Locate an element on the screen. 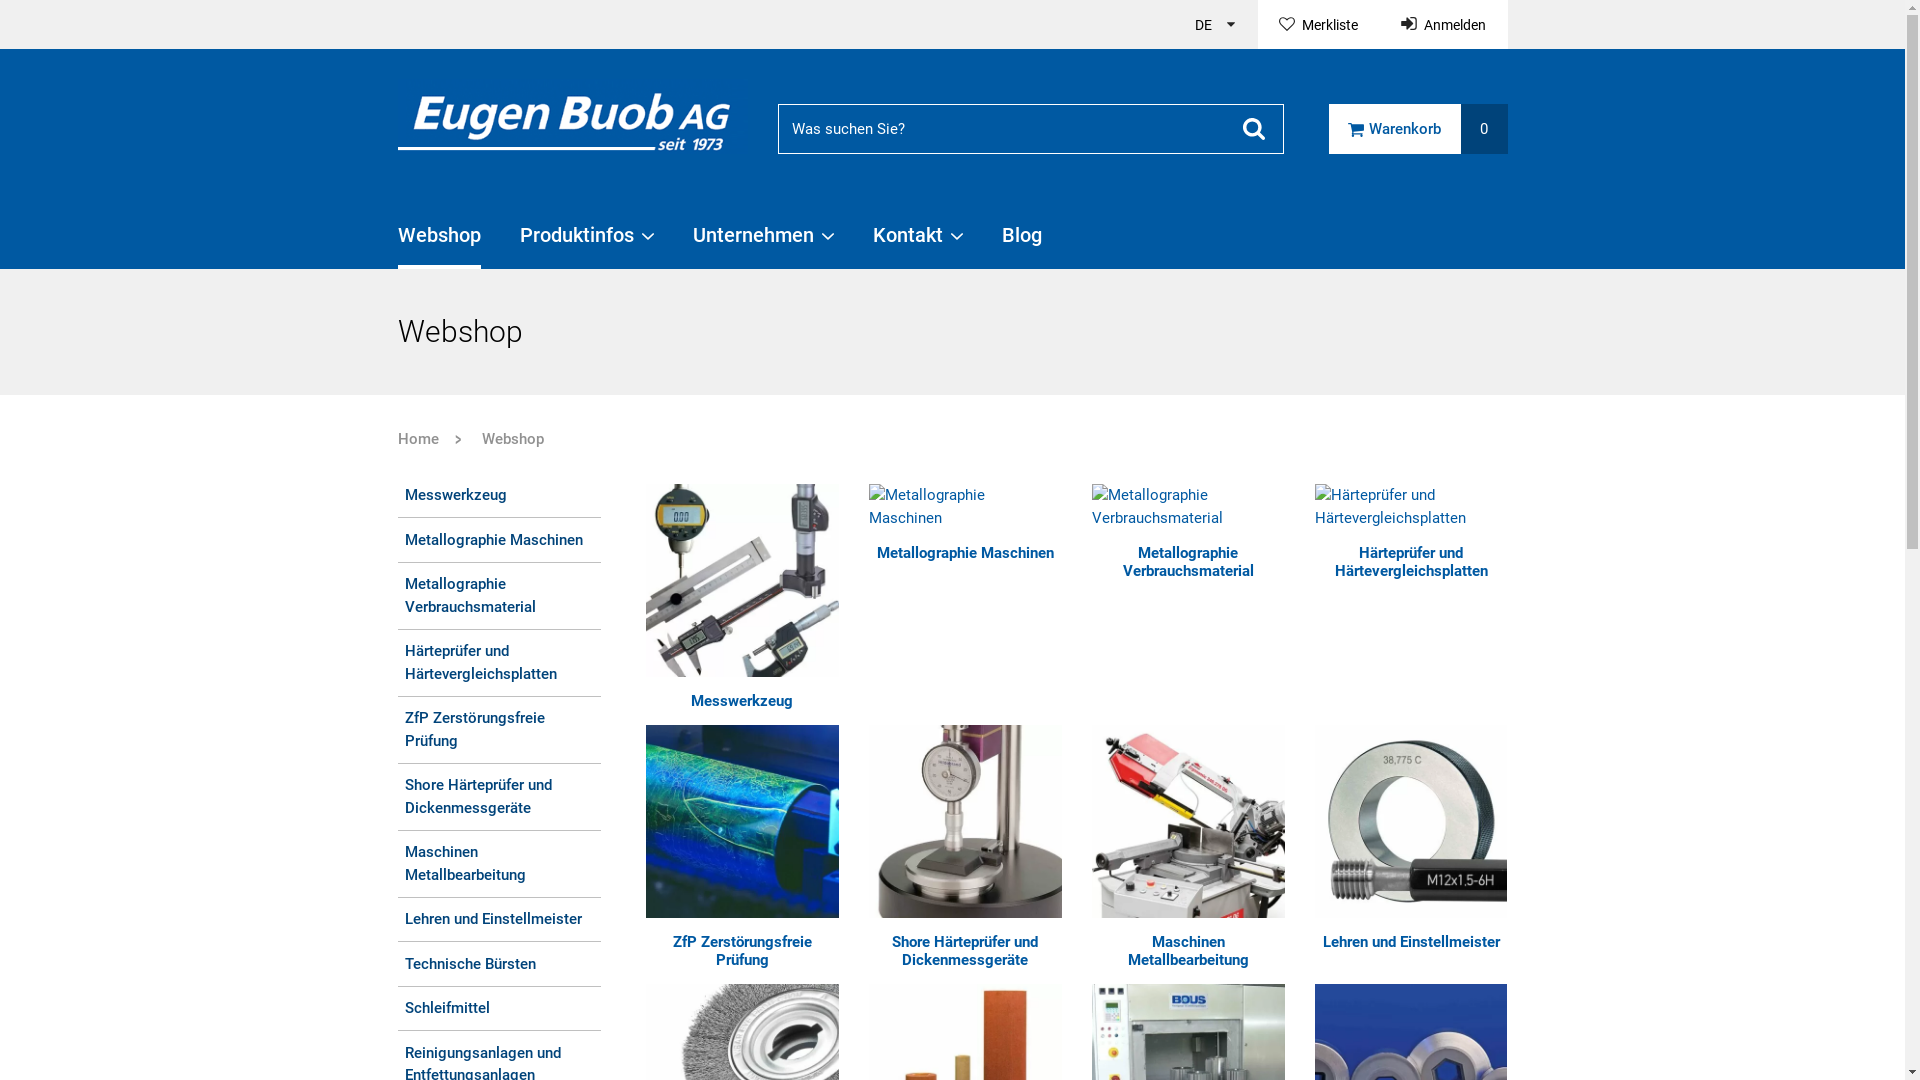 The width and height of the screenshot is (1920, 1080). Produktinfos is located at coordinates (587, 244).